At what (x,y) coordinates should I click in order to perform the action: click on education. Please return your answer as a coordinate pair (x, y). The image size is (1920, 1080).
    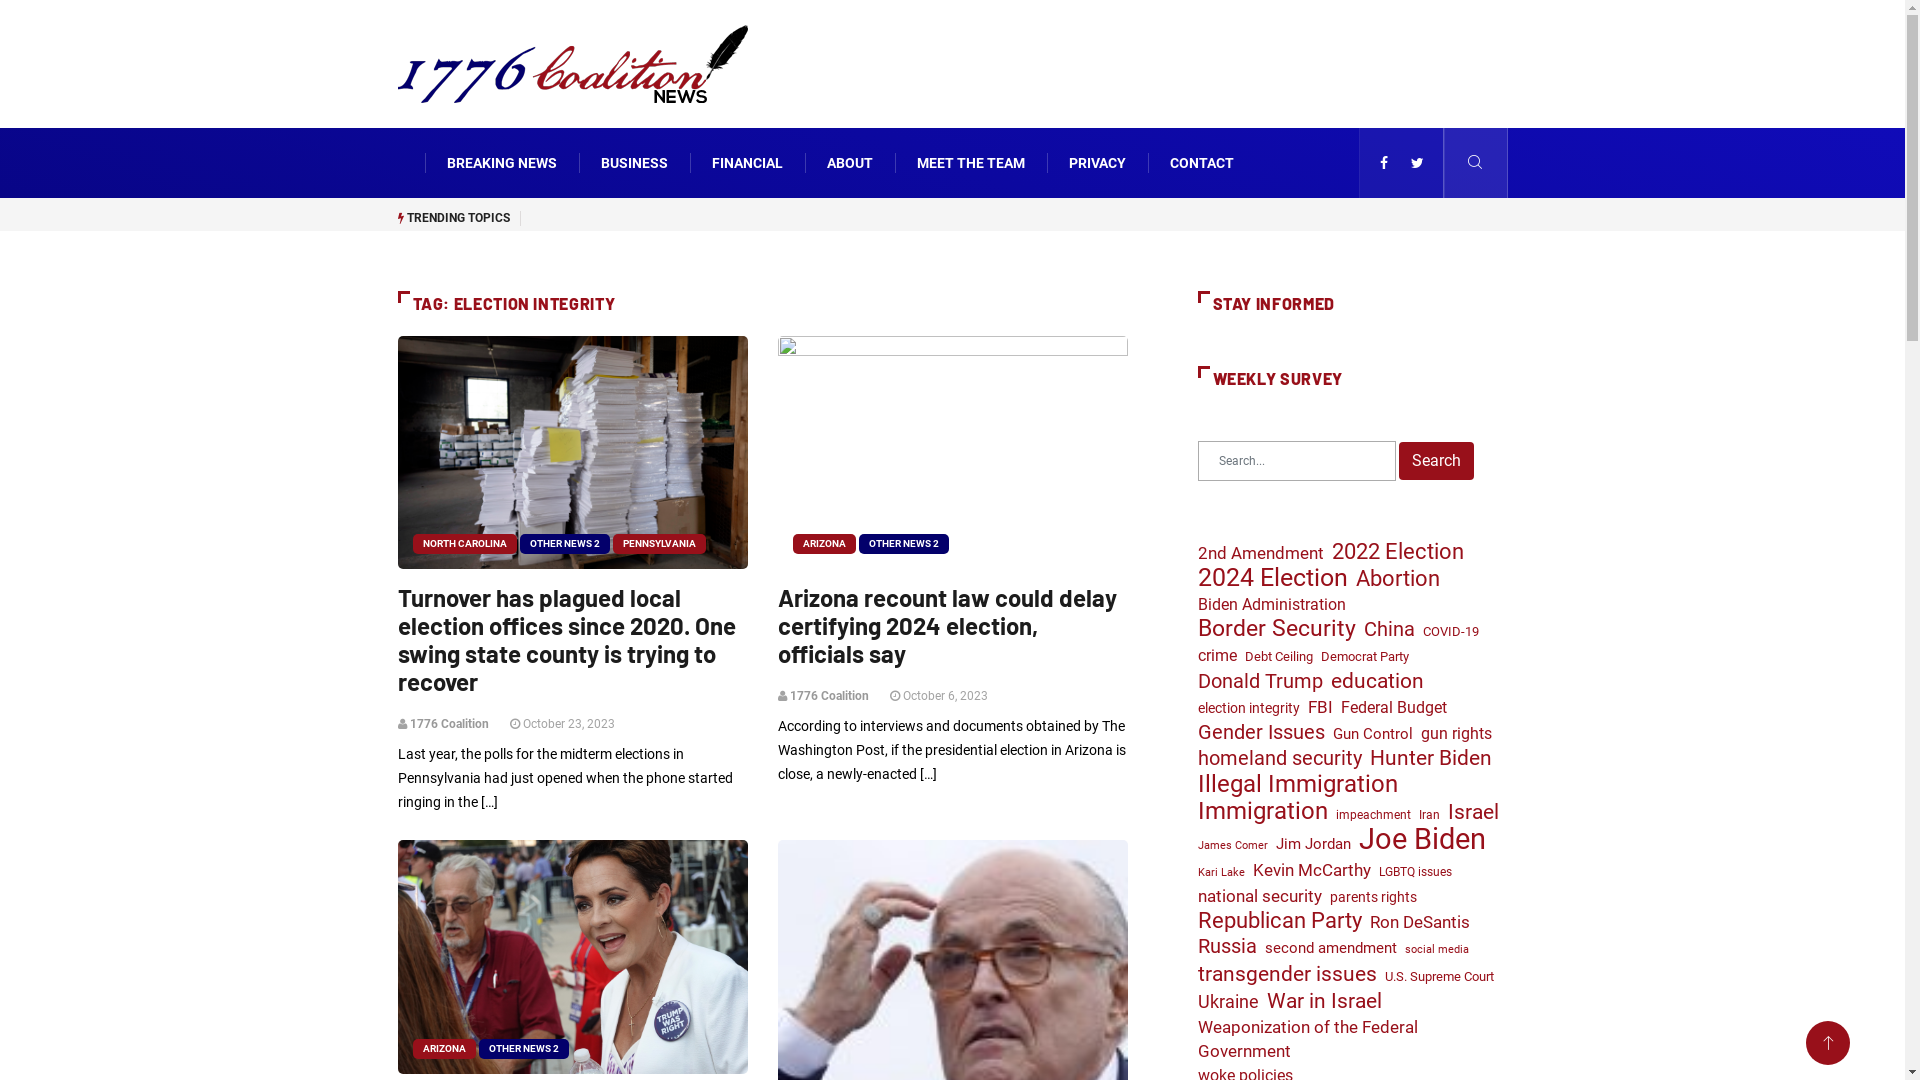
    Looking at the image, I should click on (1376, 681).